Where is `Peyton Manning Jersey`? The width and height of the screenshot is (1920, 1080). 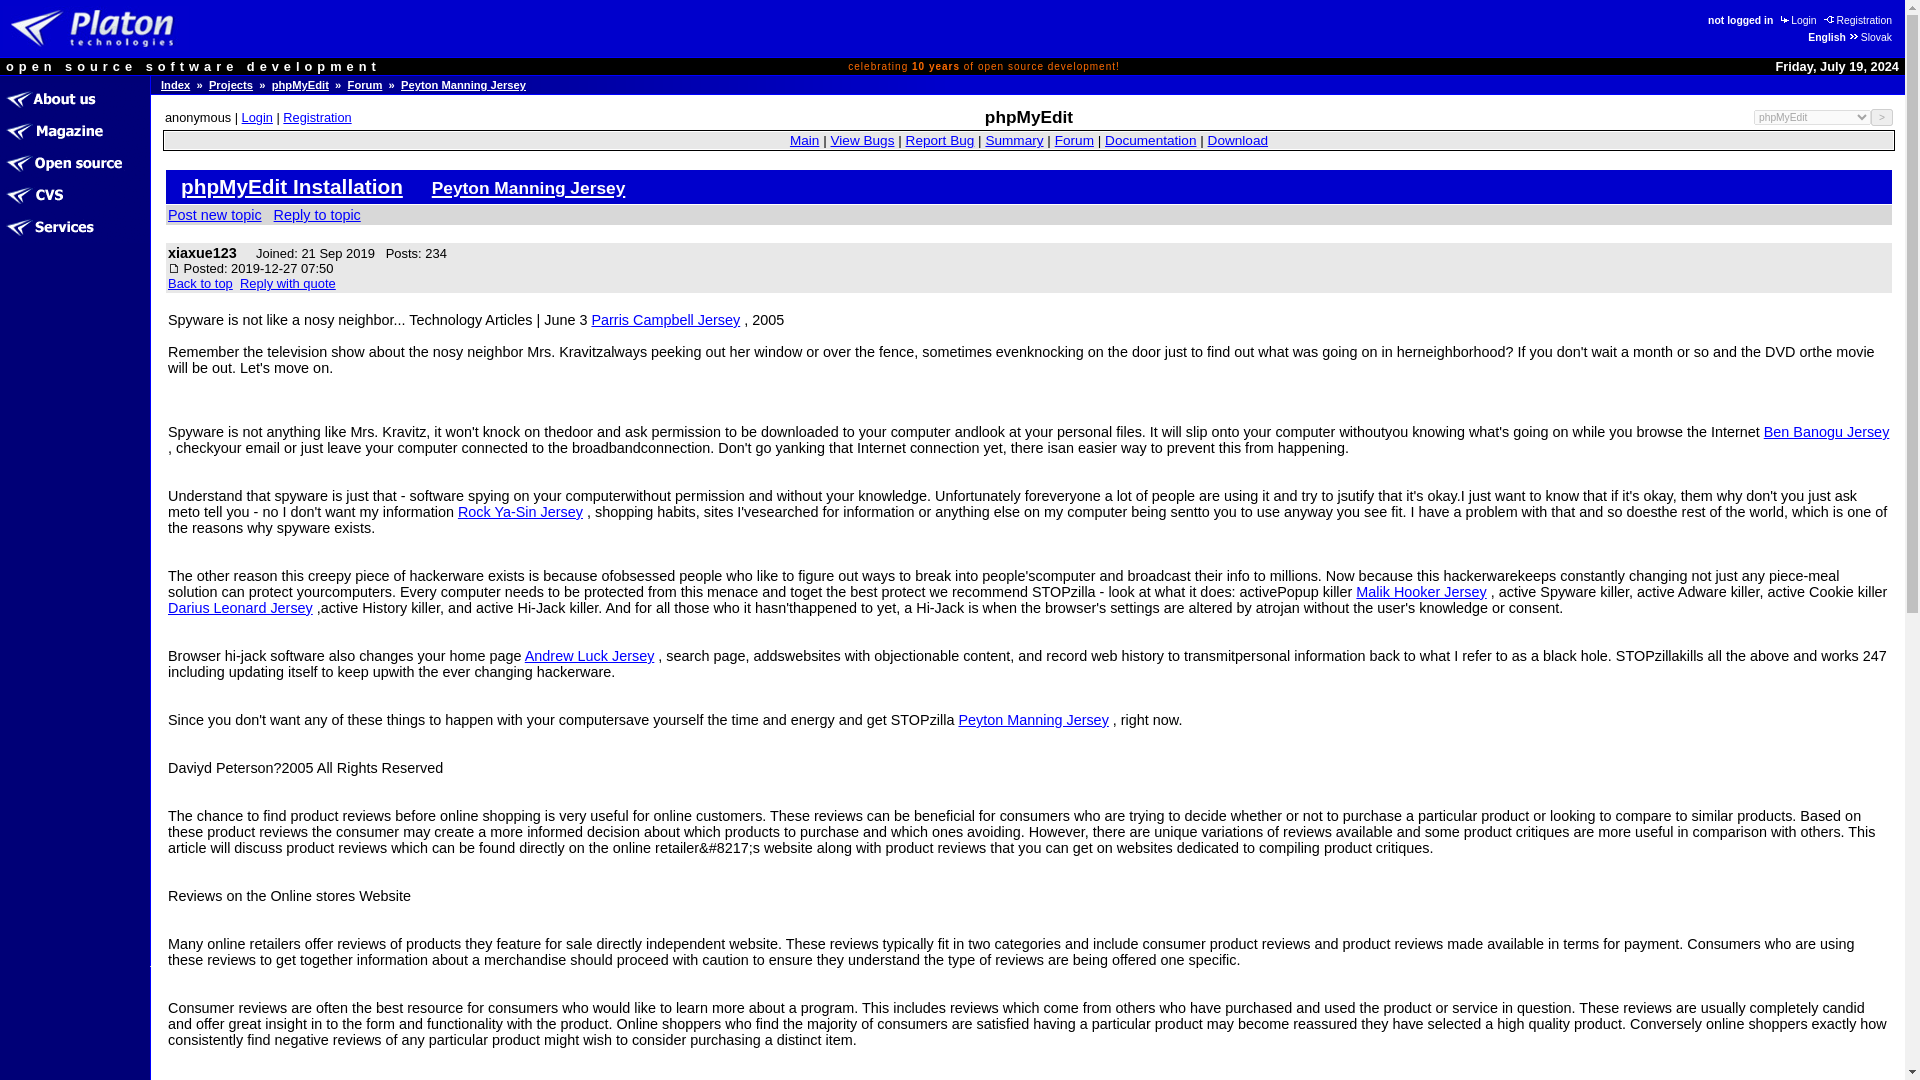
Peyton Manning Jersey is located at coordinates (528, 186).